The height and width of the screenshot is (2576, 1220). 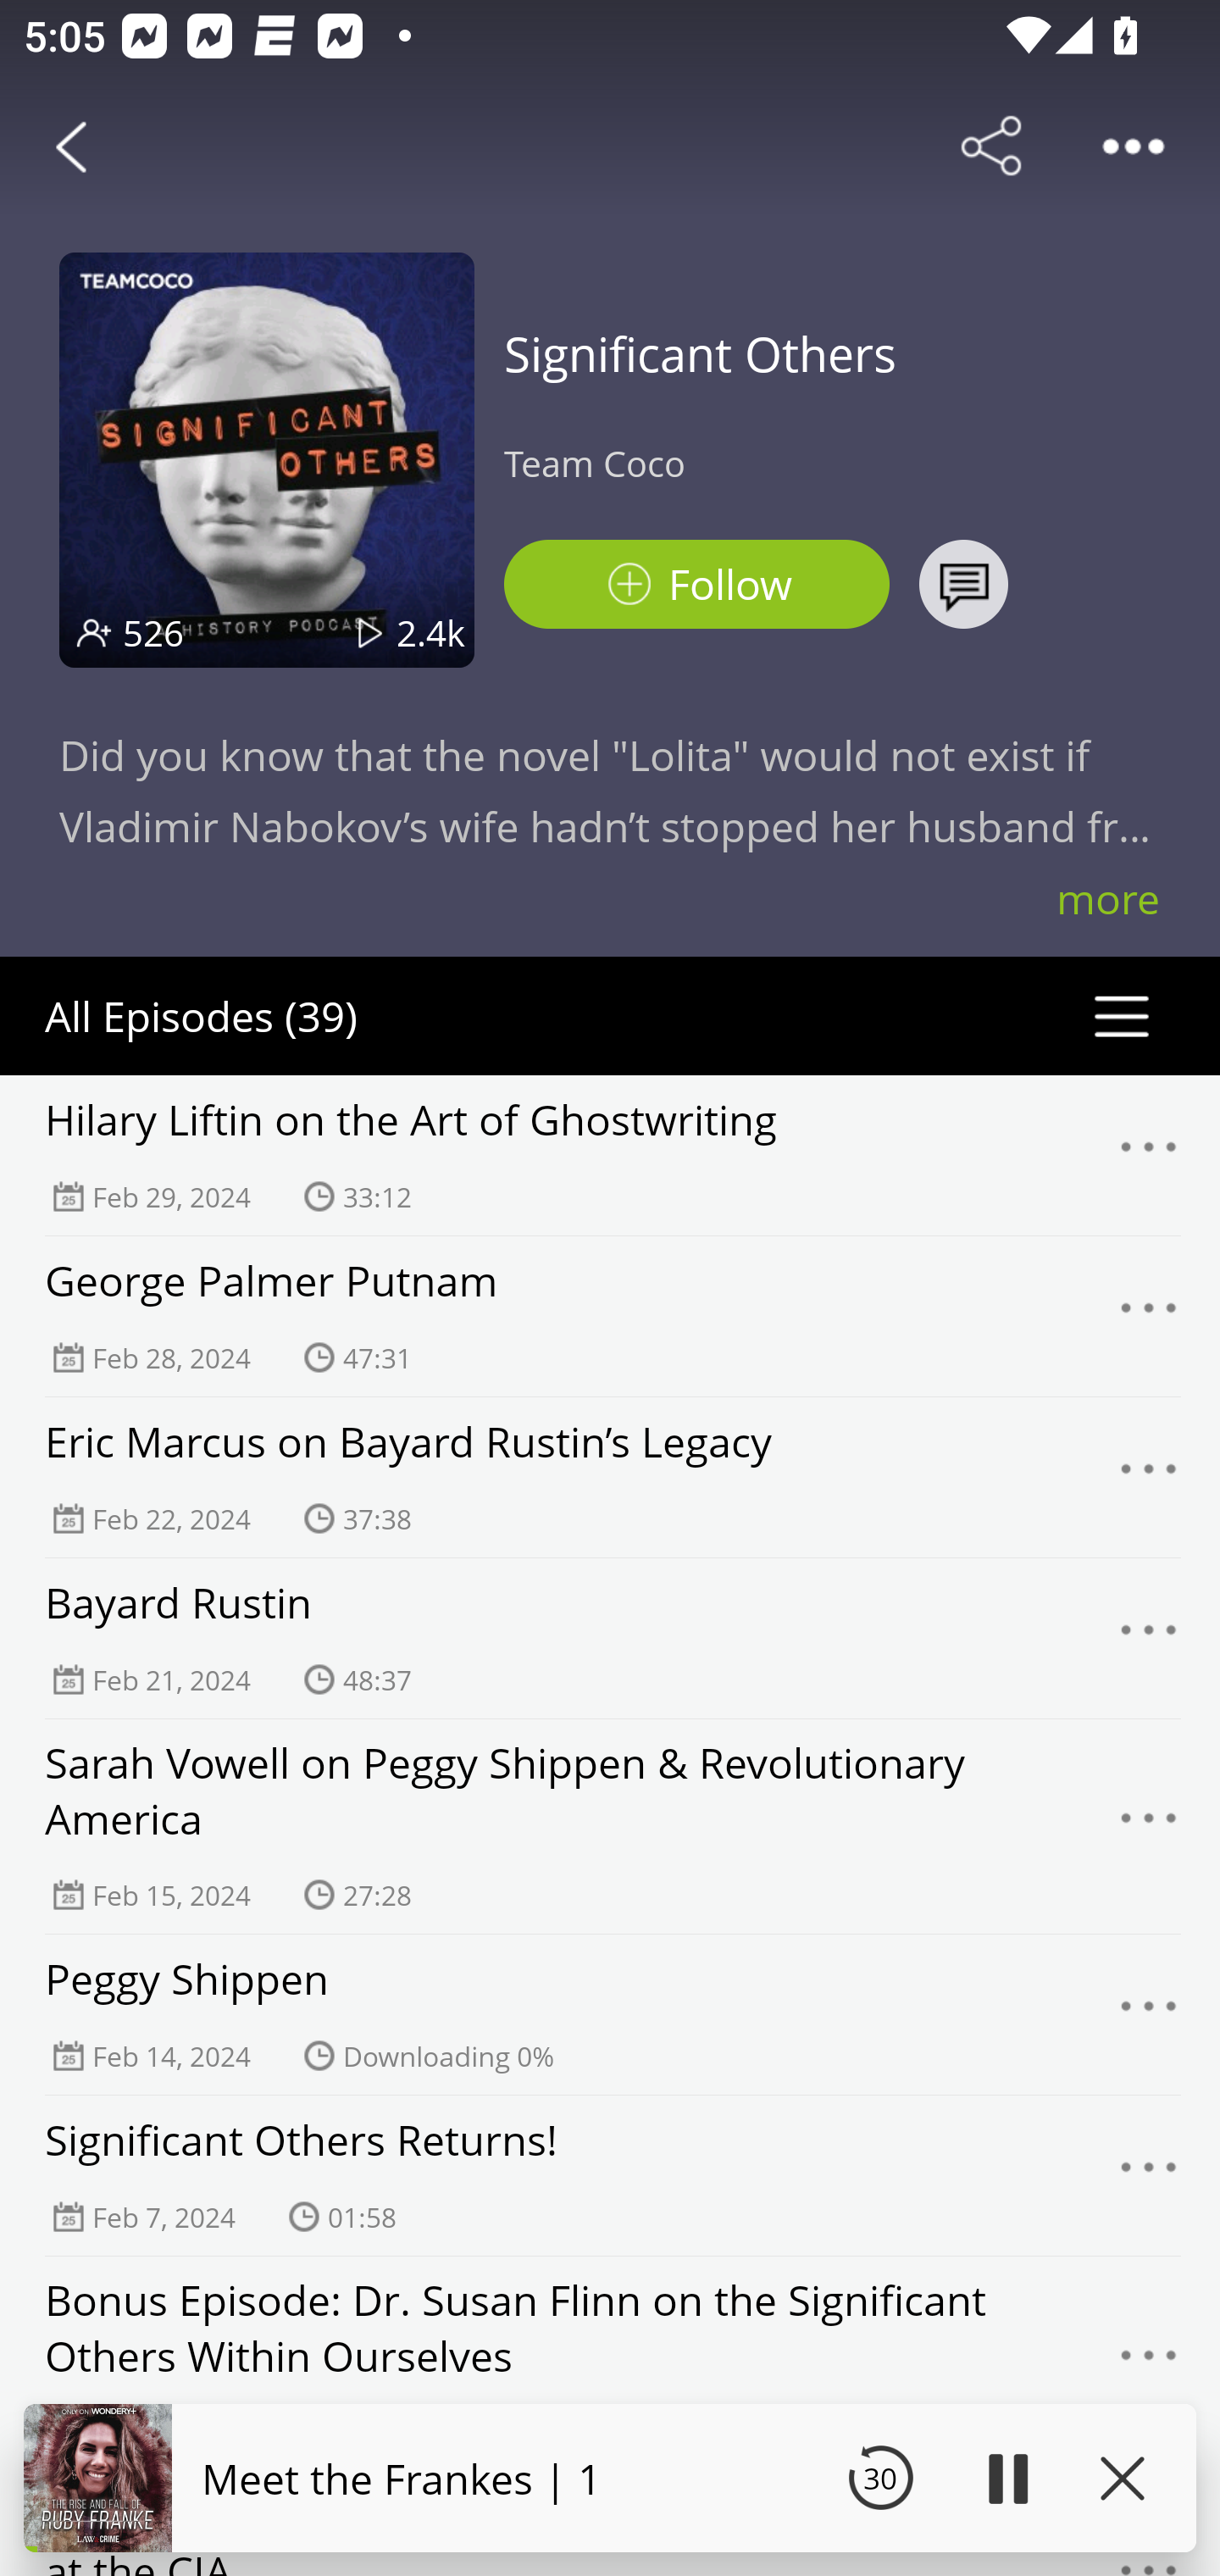 What do you see at coordinates (1149, 1155) in the screenshot?
I see `Menu` at bounding box center [1149, 1155].